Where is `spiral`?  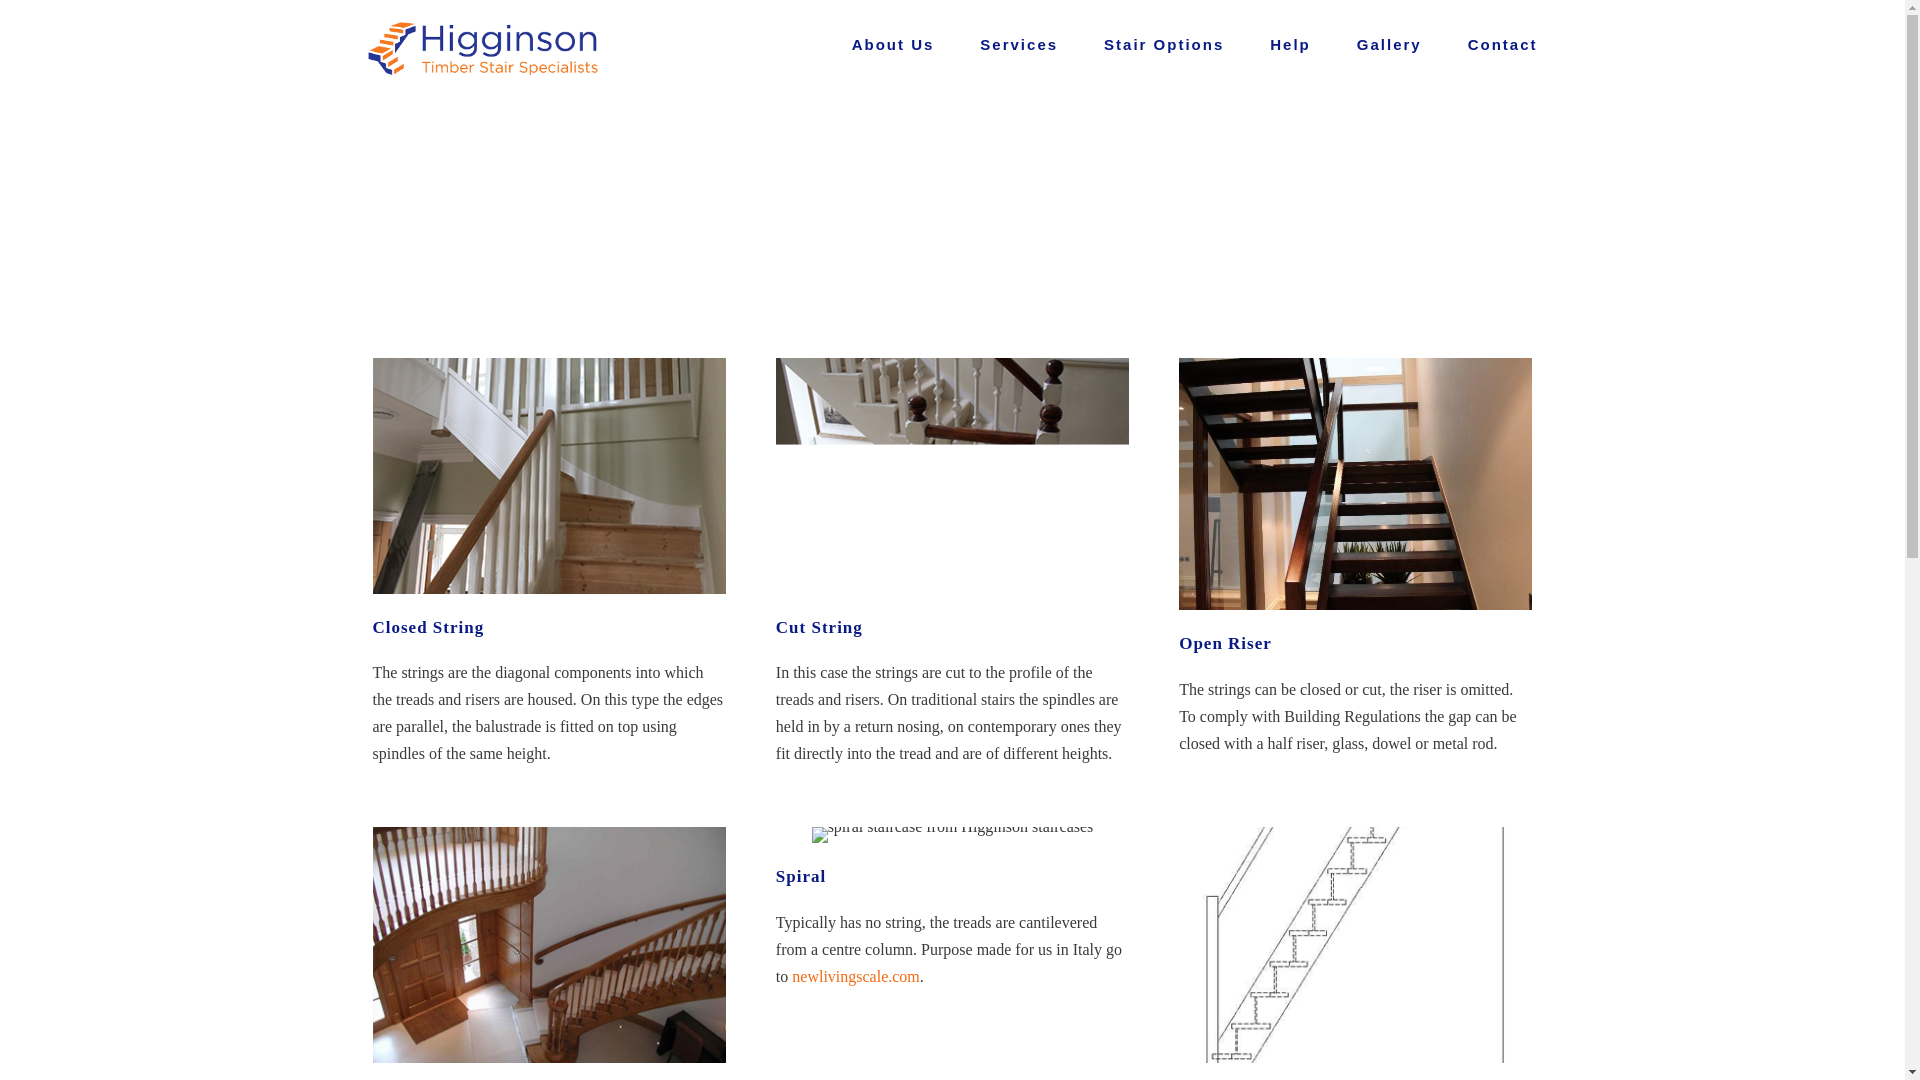 spiral is located at coordinates (953, 835).